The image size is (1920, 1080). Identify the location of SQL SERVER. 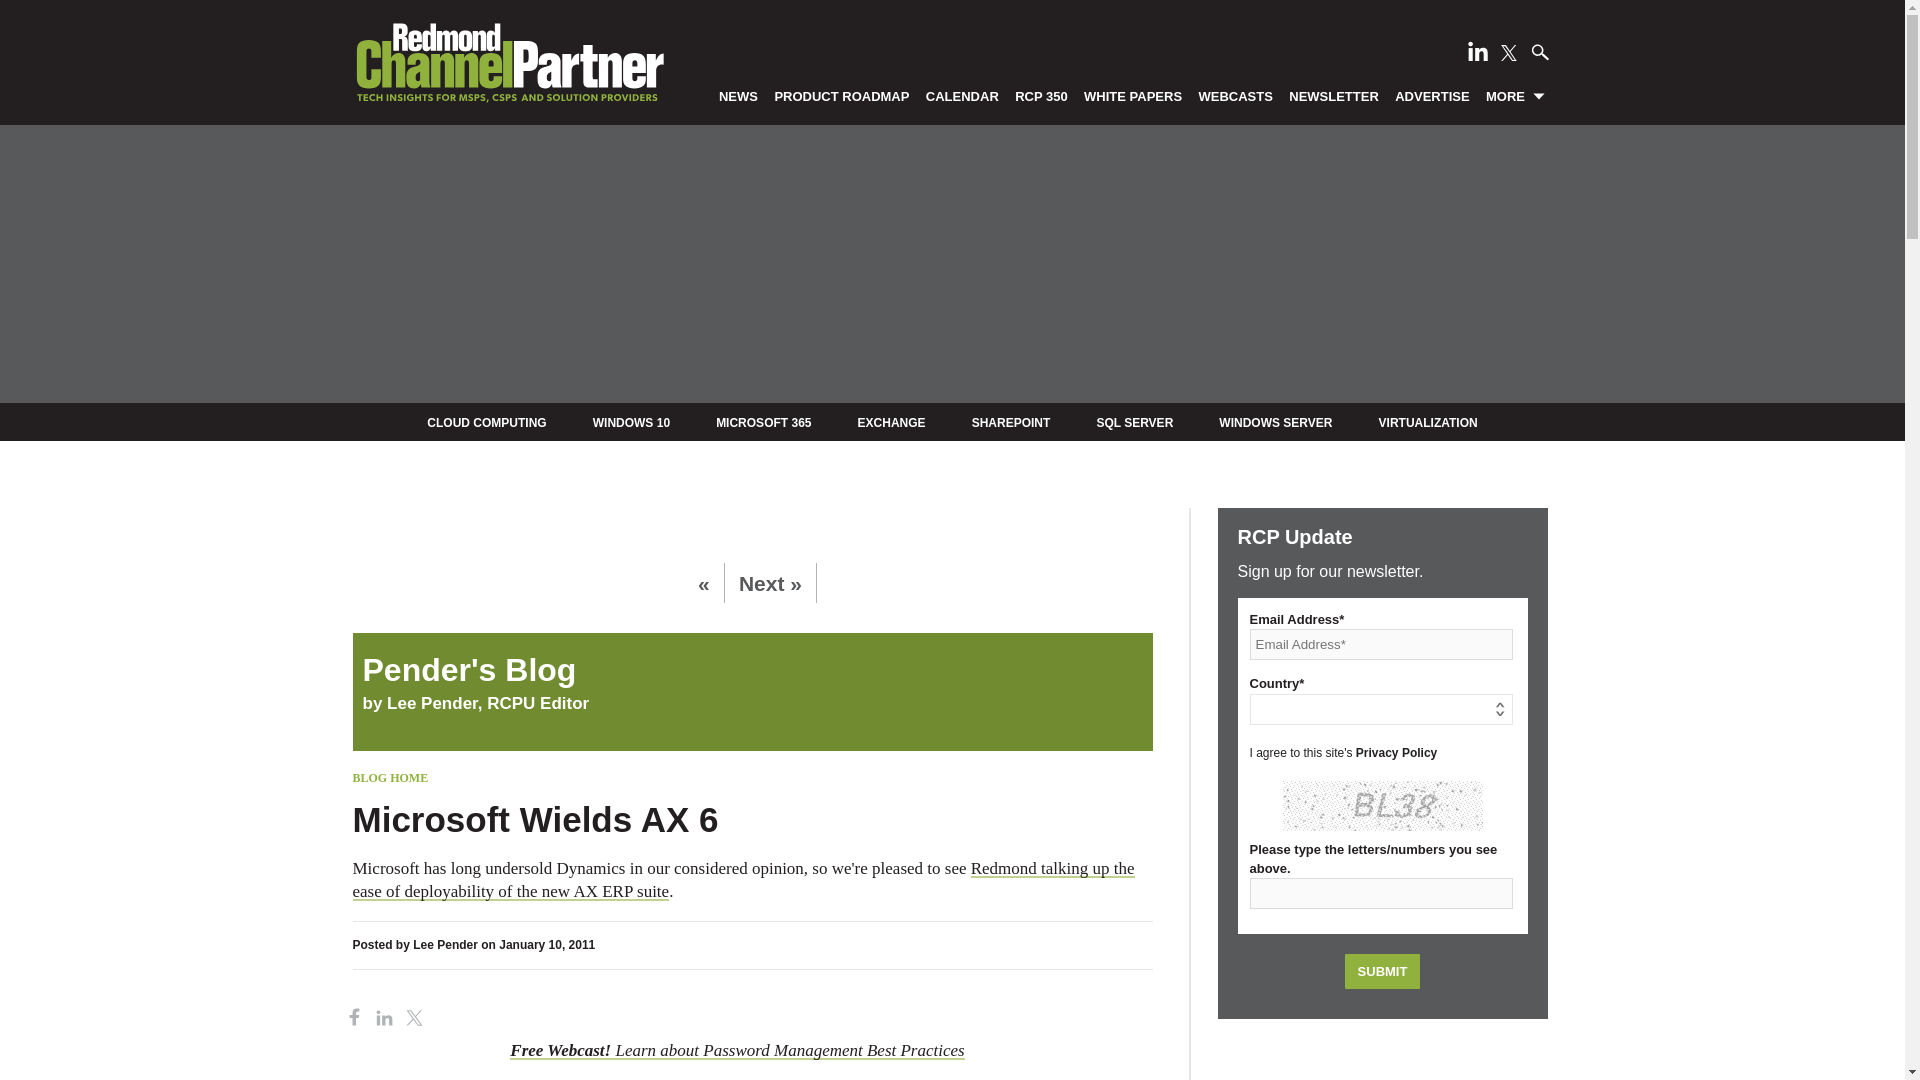
(1134, 422).